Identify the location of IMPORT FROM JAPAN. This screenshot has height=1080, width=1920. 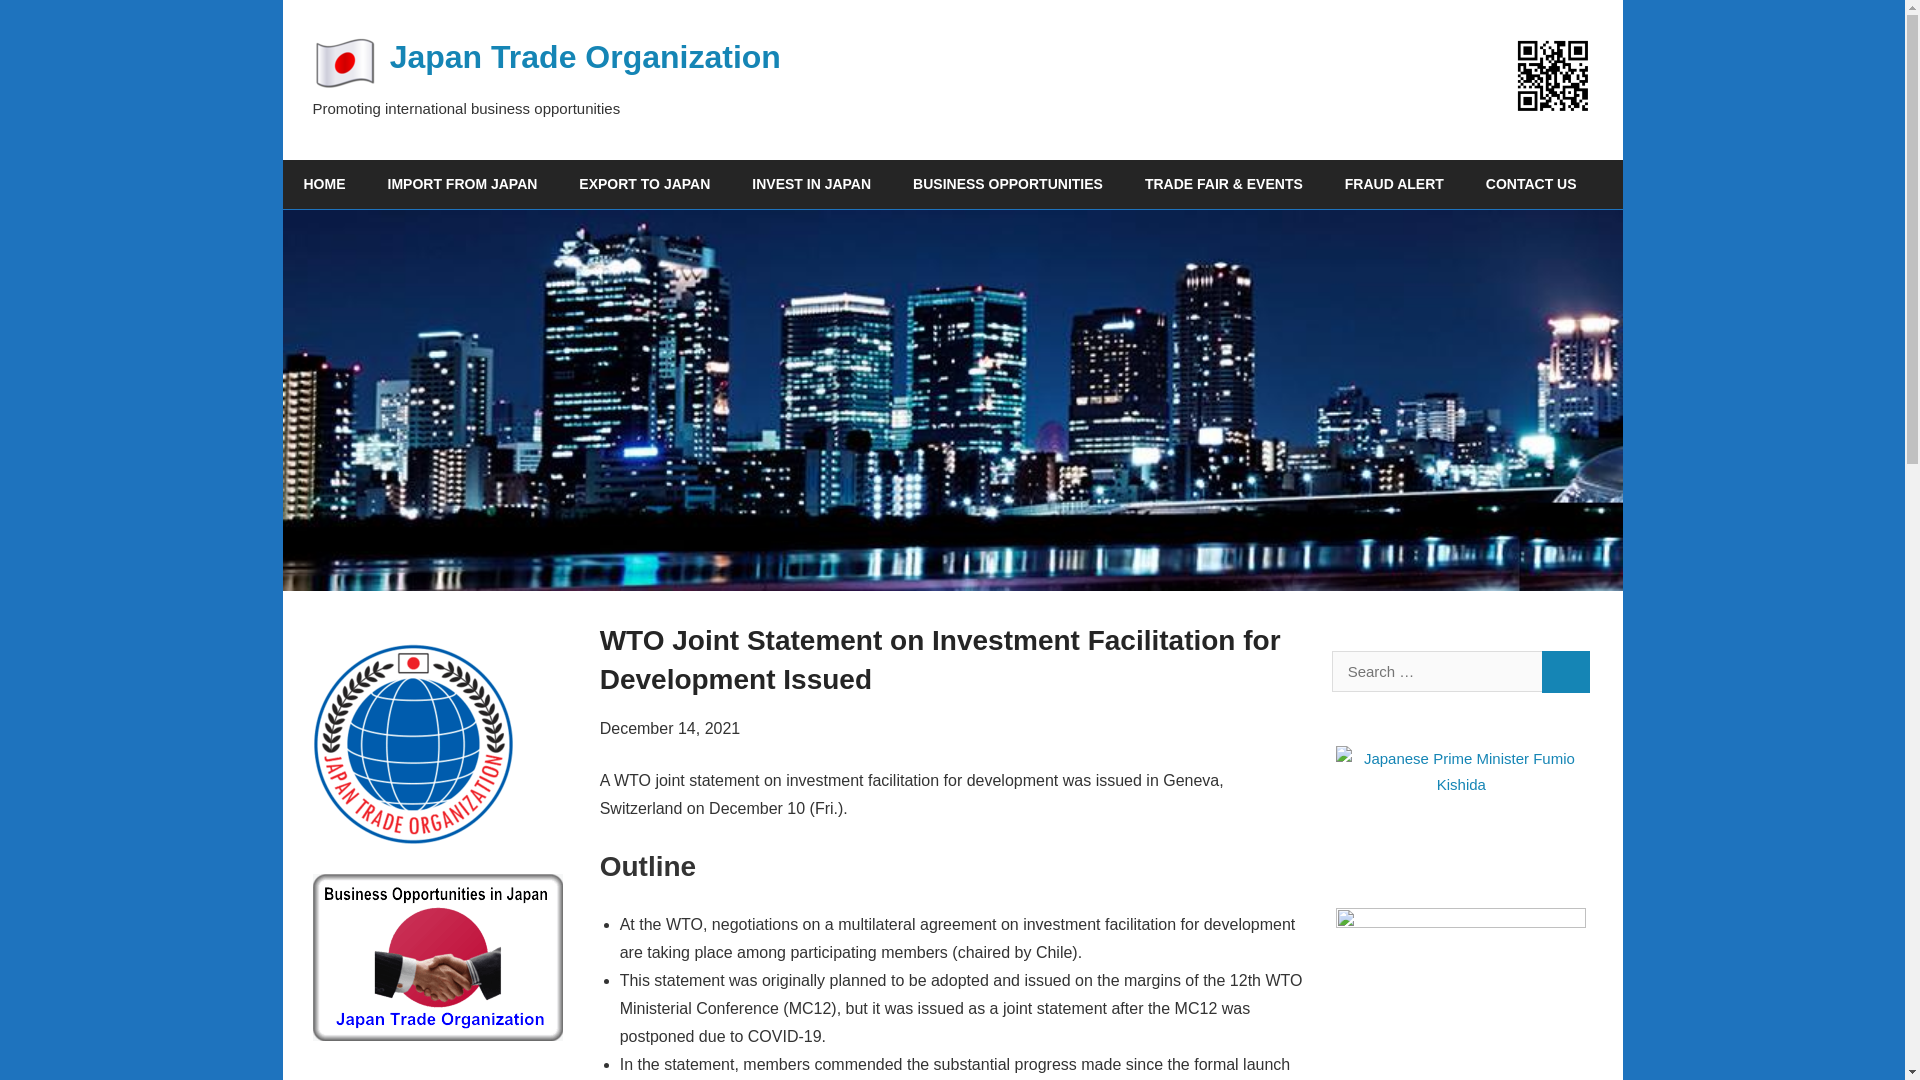
(462, 184).